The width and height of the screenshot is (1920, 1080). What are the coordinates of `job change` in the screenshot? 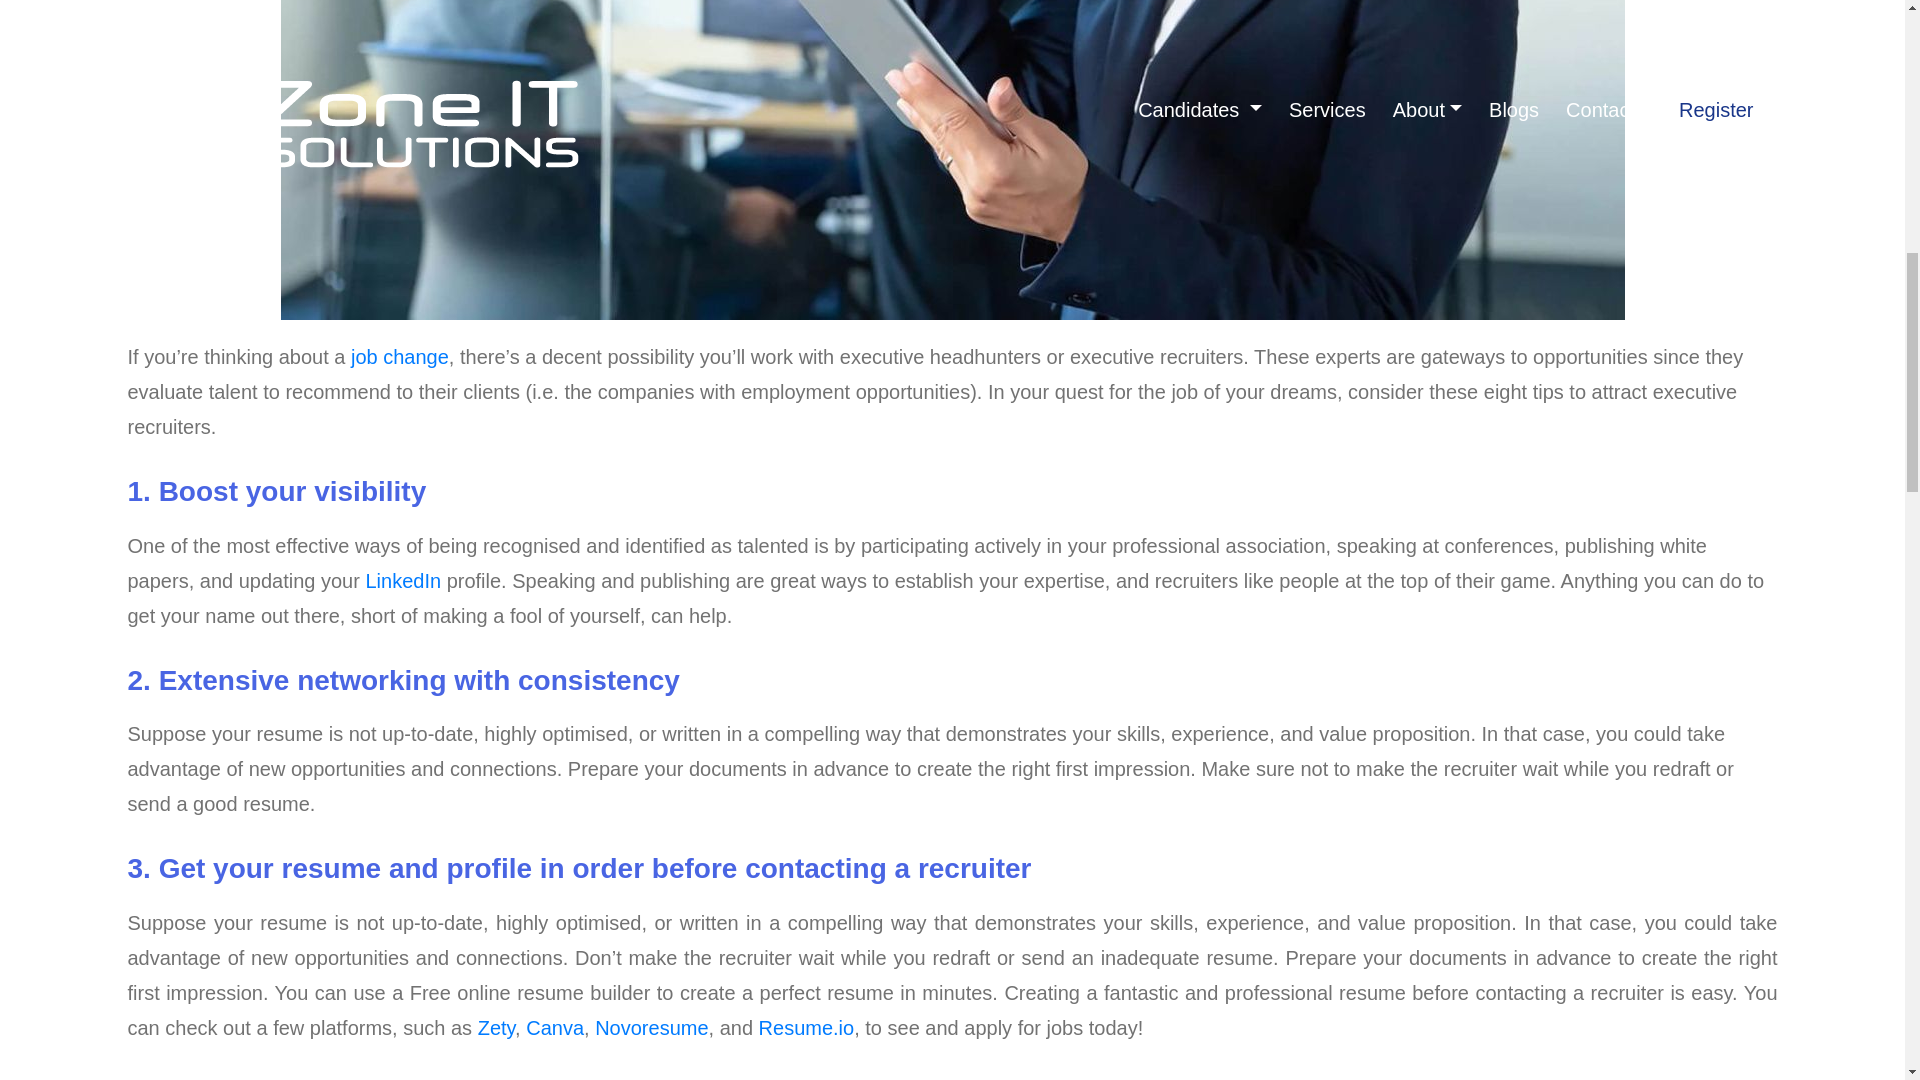 It's located at (400, 356).